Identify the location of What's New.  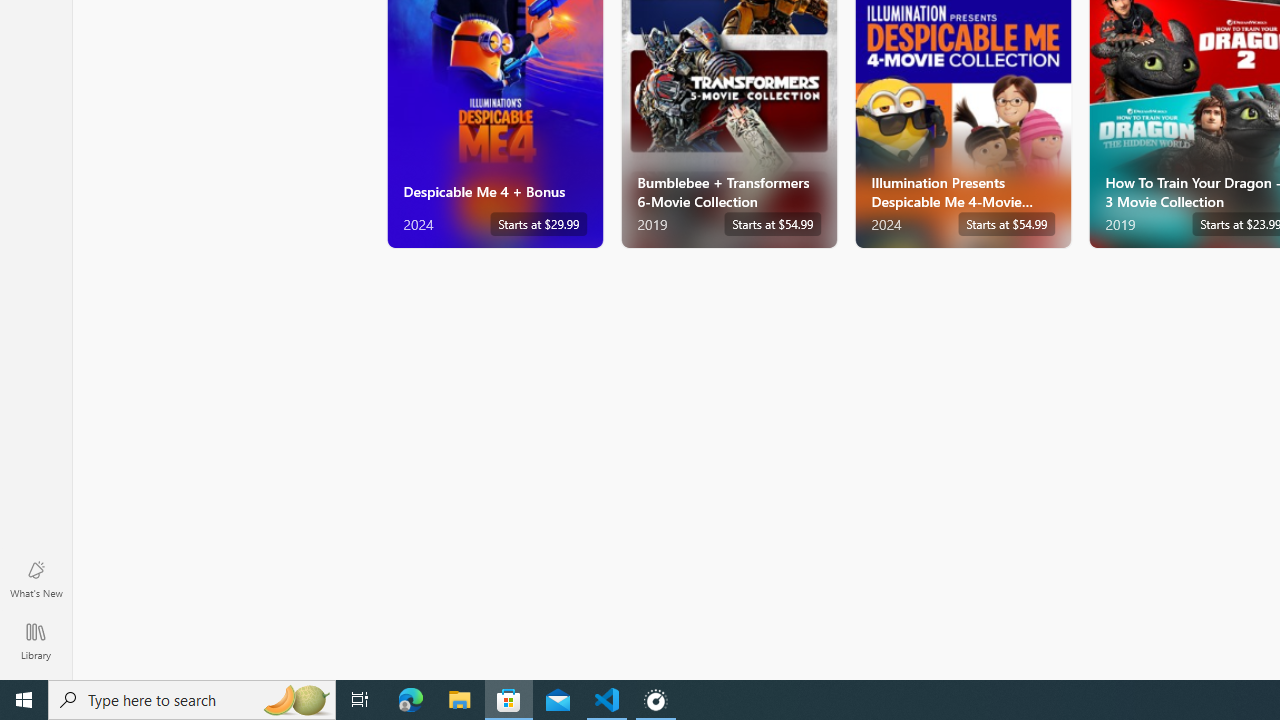
(36, 578).